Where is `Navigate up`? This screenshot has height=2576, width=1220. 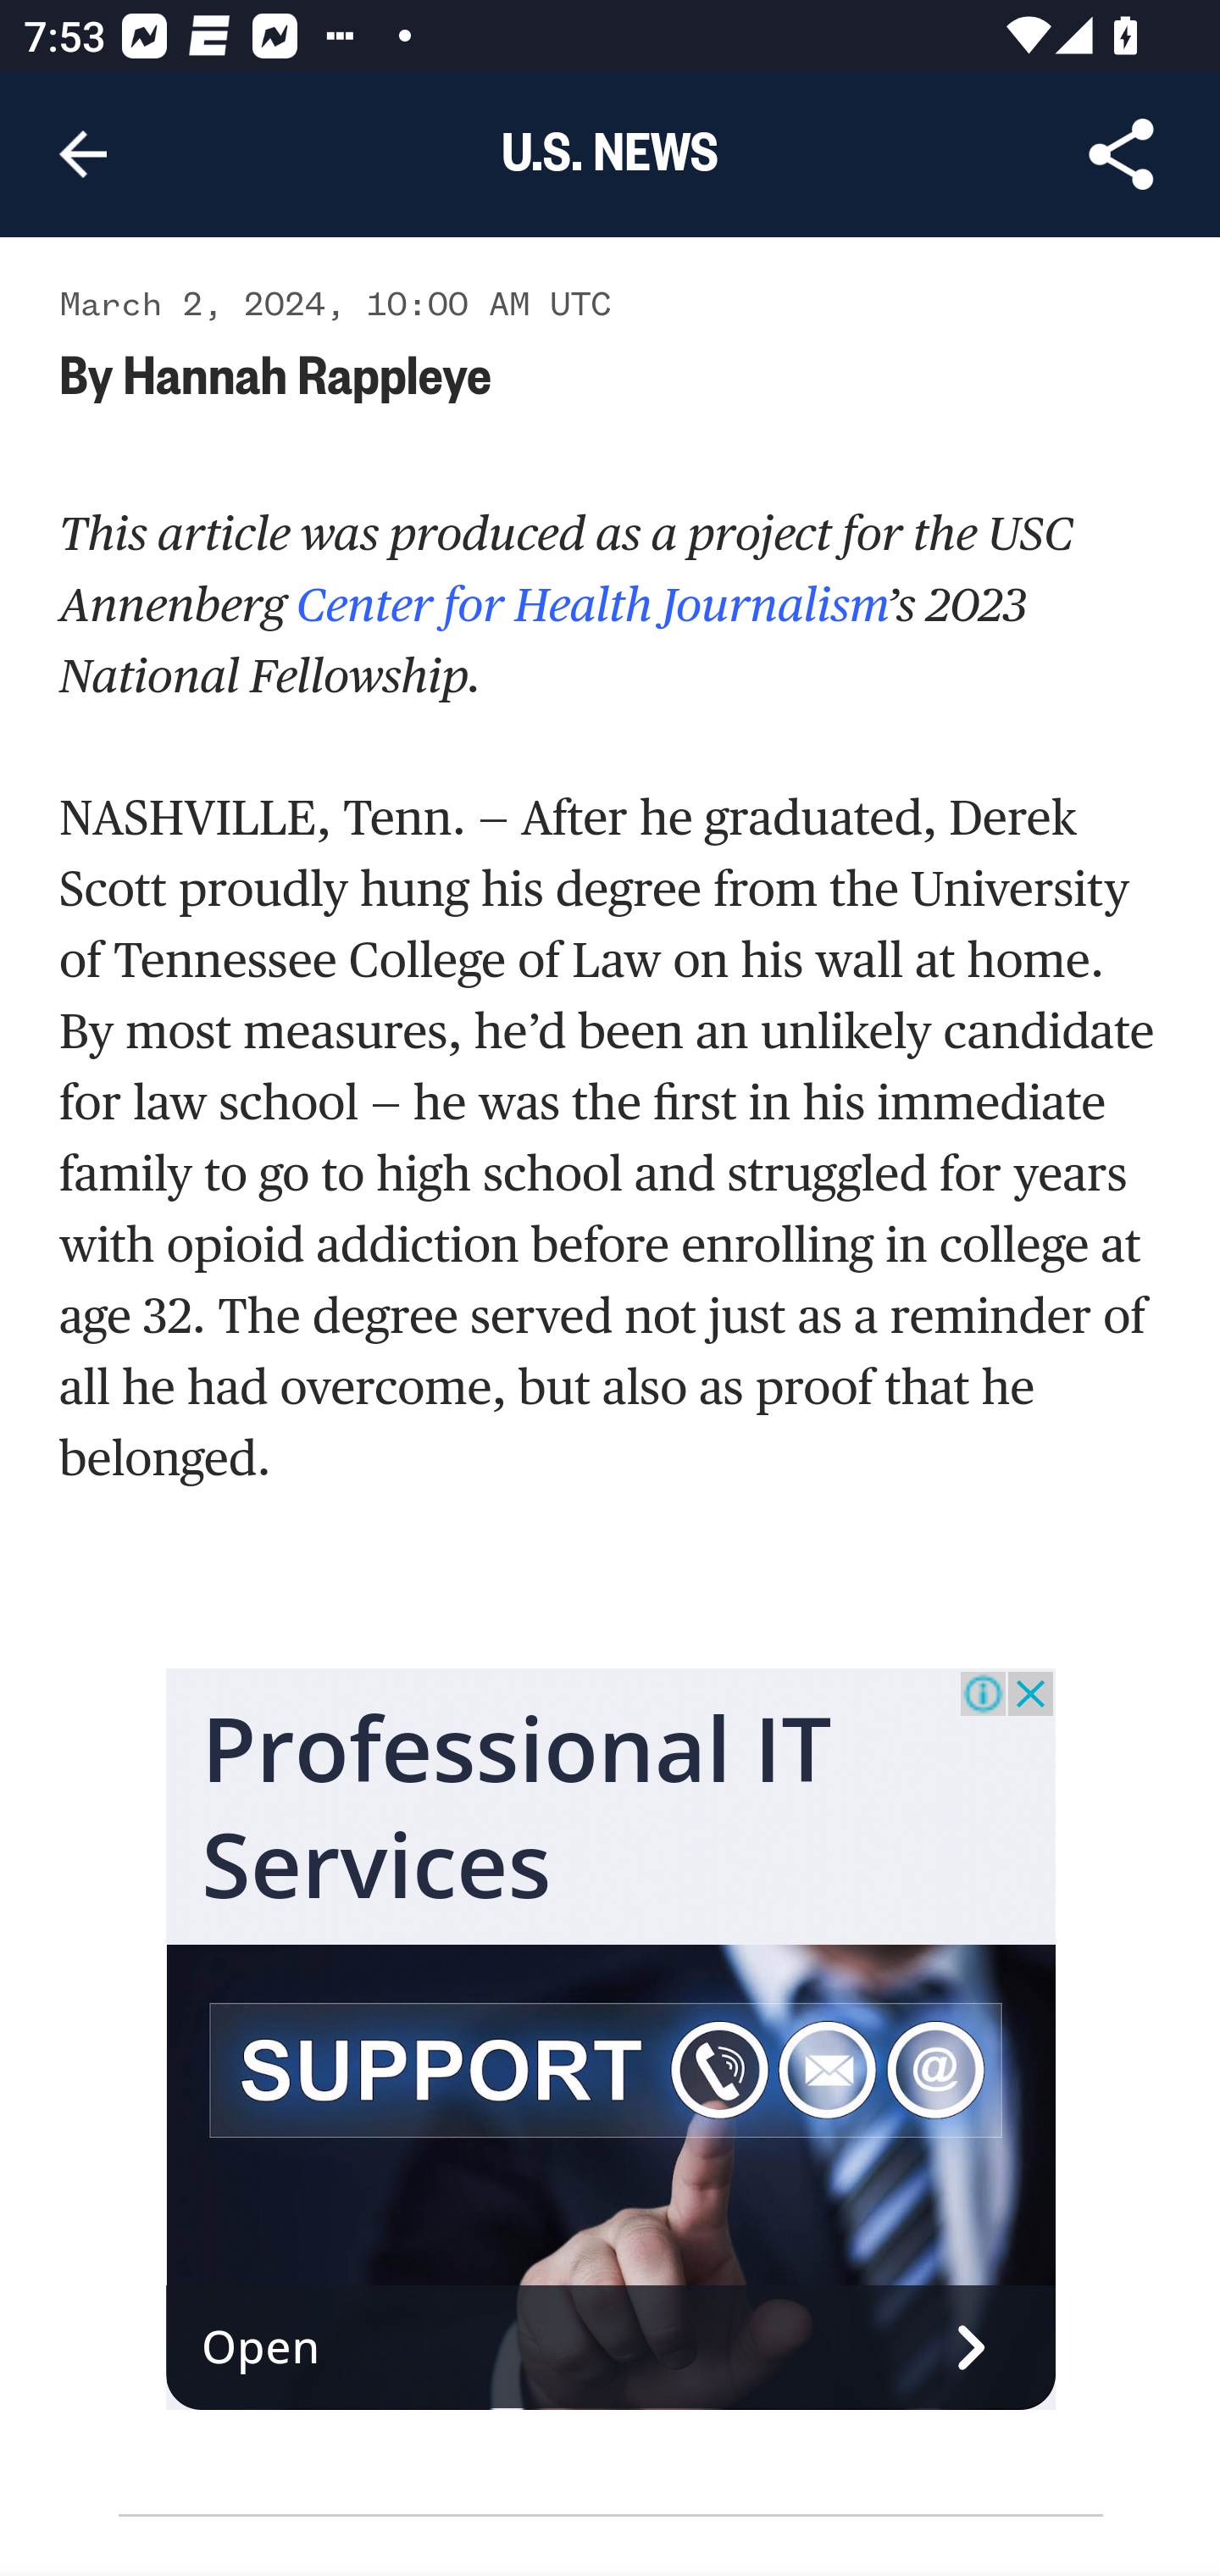
Navigate up is located at coordinates (83, 154).